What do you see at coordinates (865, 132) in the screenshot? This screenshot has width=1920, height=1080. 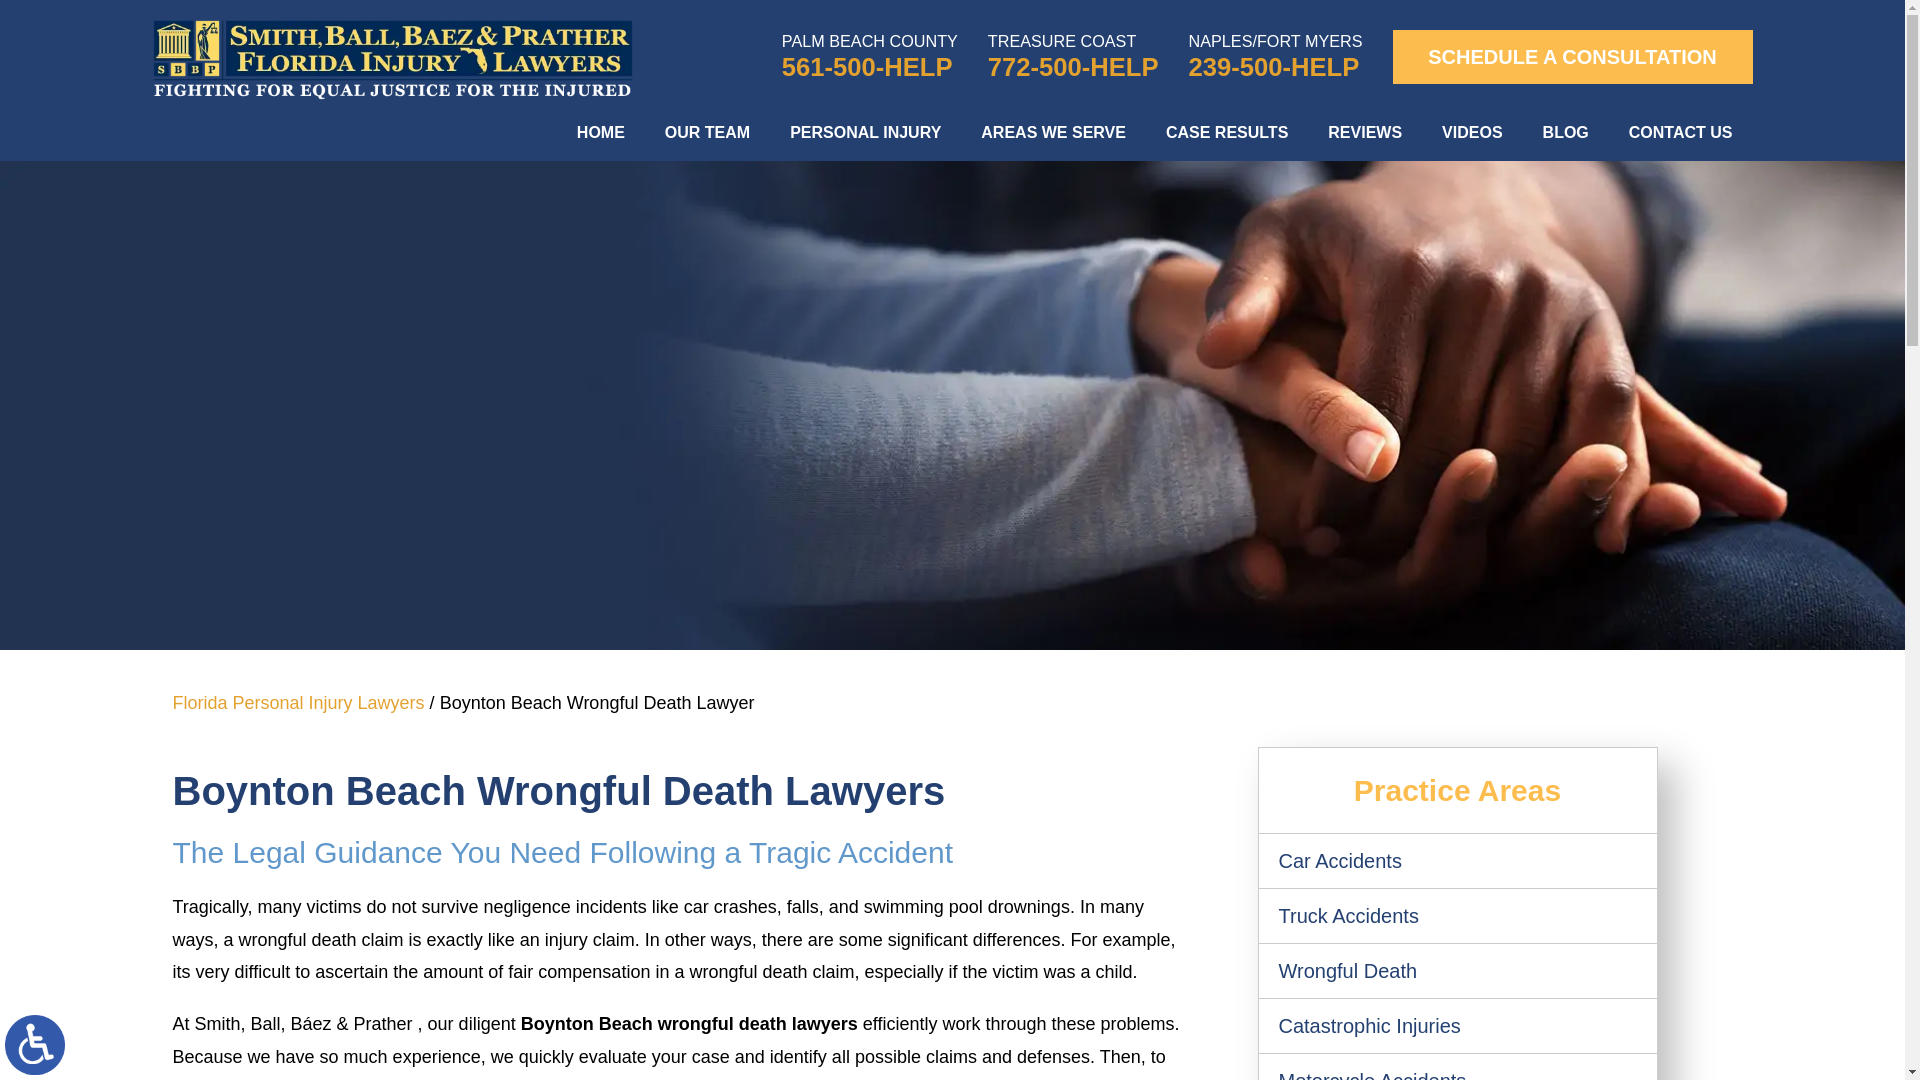 I see `PERSONAL INJURY` at bounding box center [865, 132].